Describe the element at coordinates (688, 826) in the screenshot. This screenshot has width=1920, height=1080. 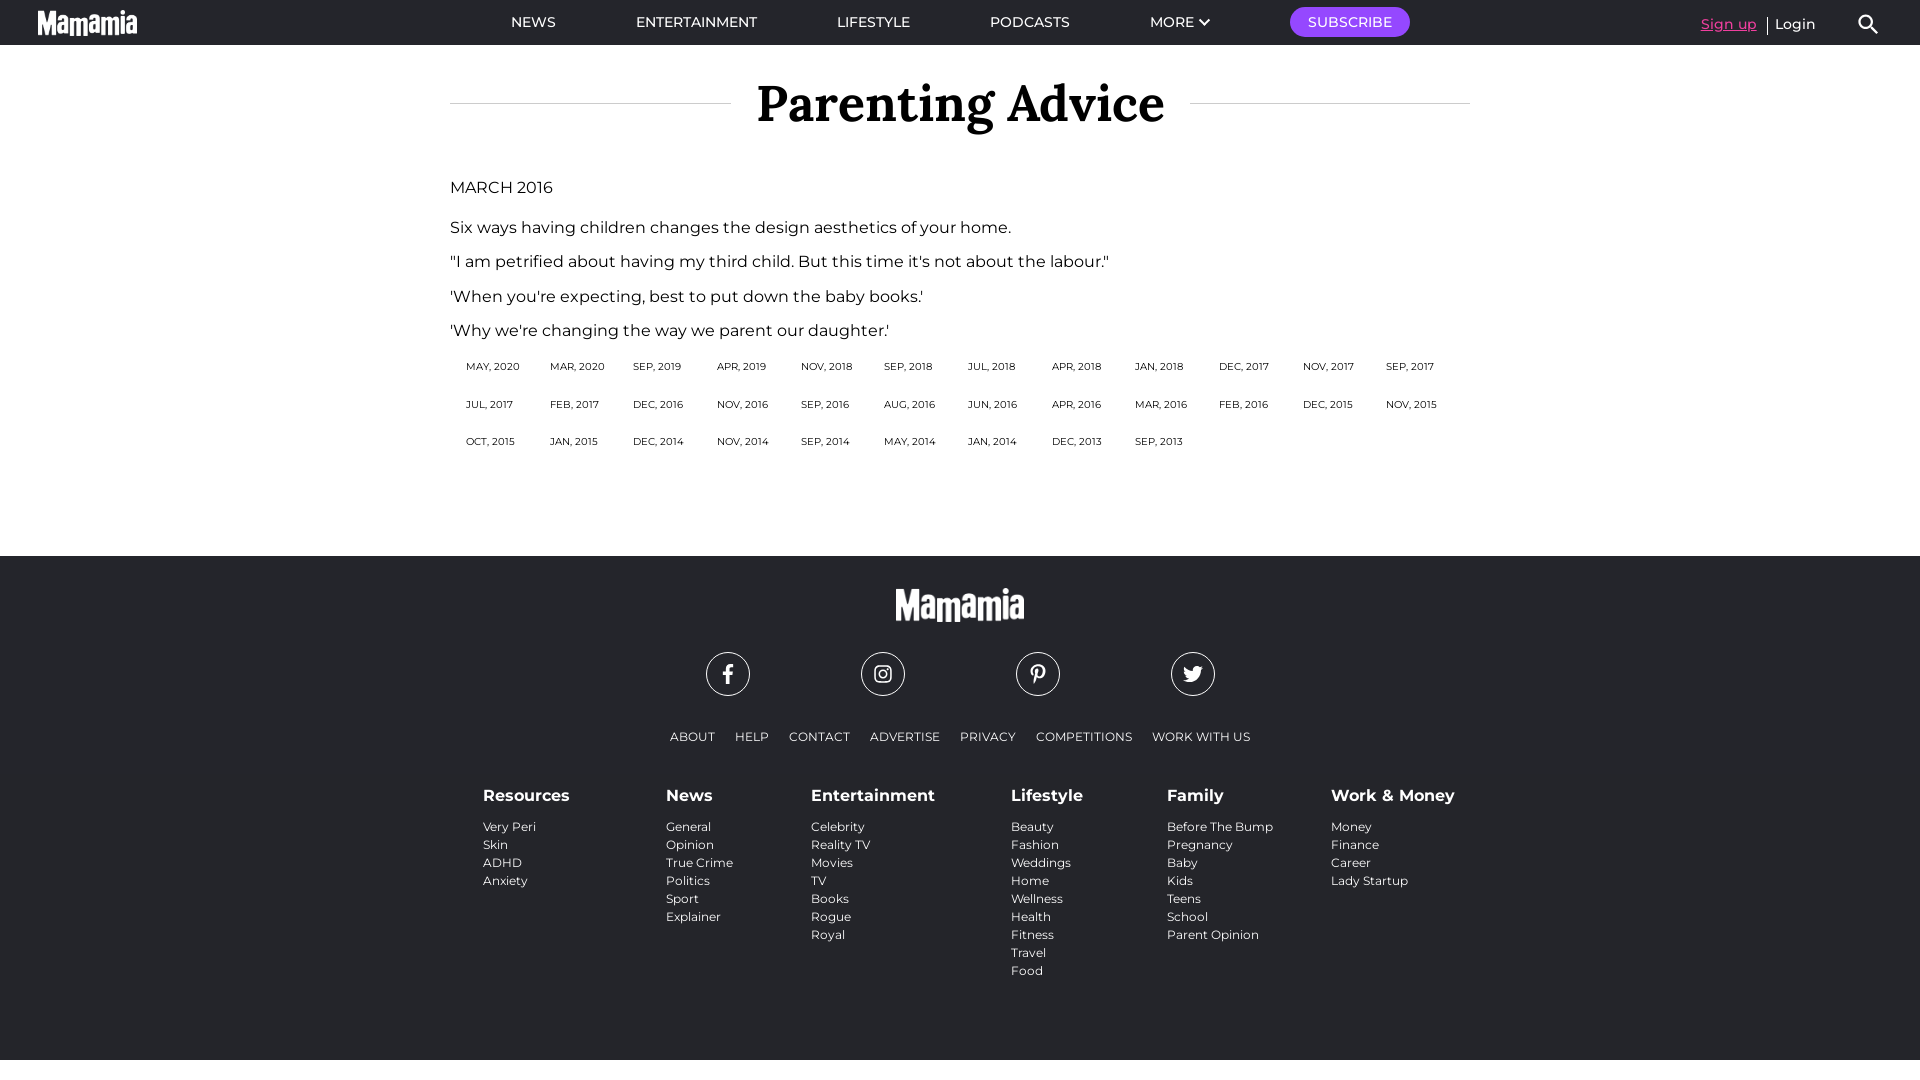
I see `General` at that location.